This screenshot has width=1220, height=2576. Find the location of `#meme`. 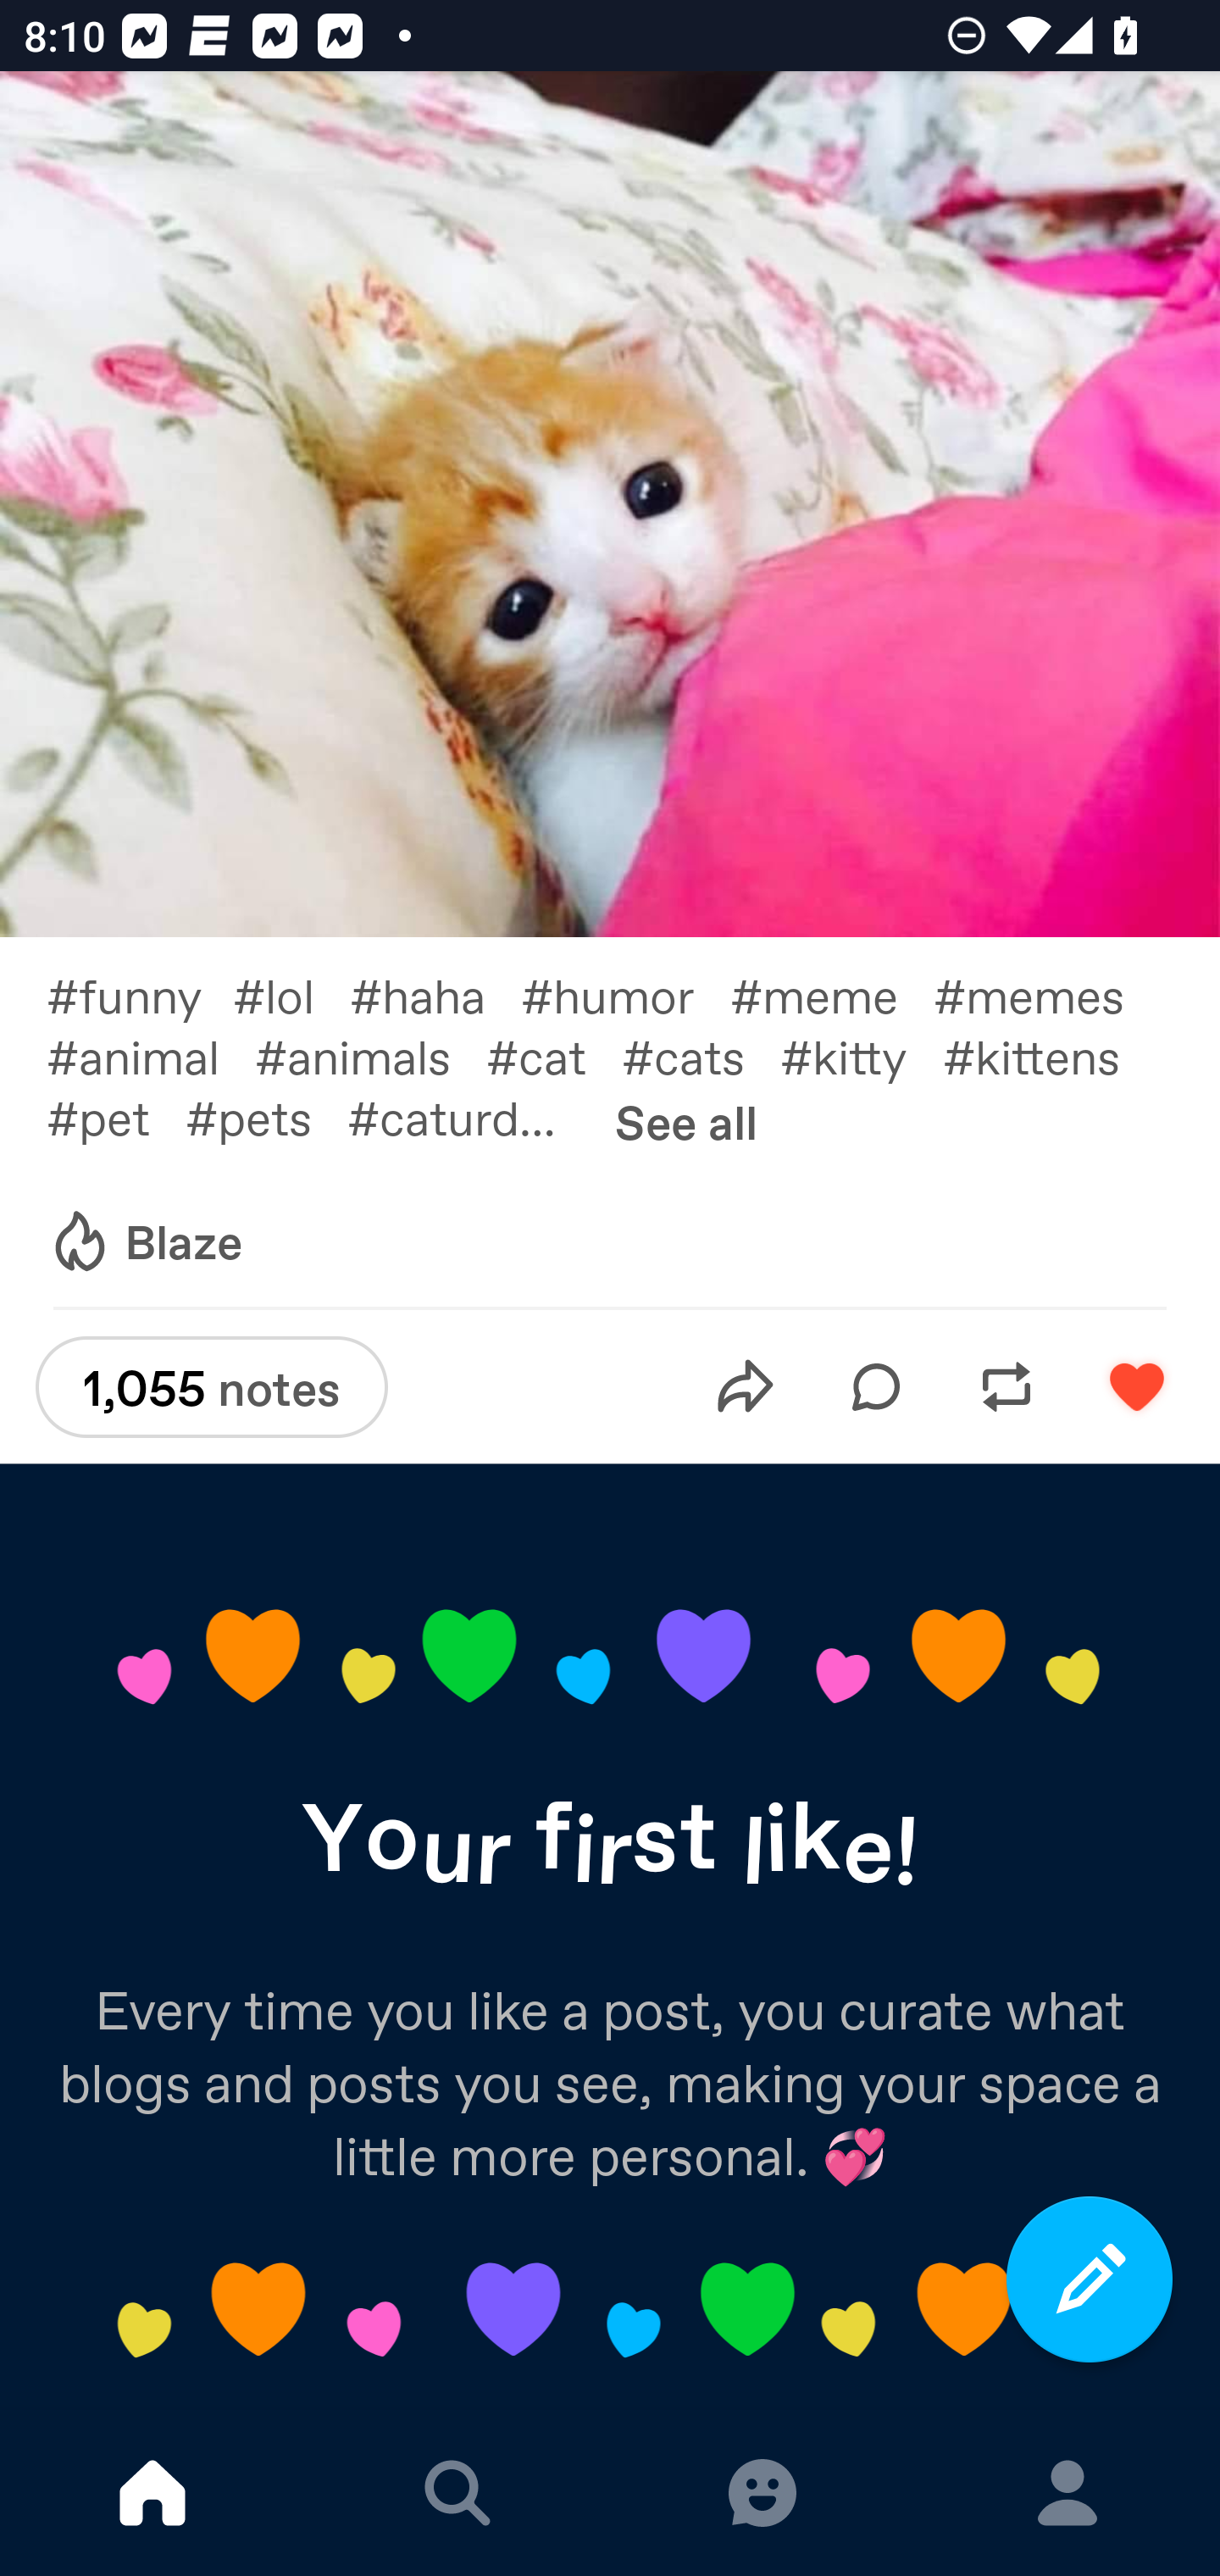

#meme is located at coordinates (832, 993).